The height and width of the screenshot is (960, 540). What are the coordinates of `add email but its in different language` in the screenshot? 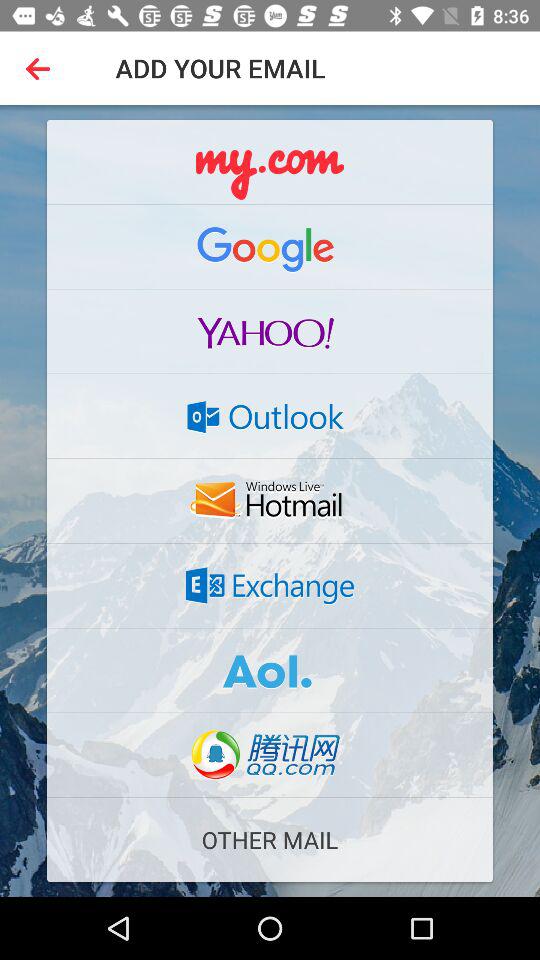 It's located at (270, 755).